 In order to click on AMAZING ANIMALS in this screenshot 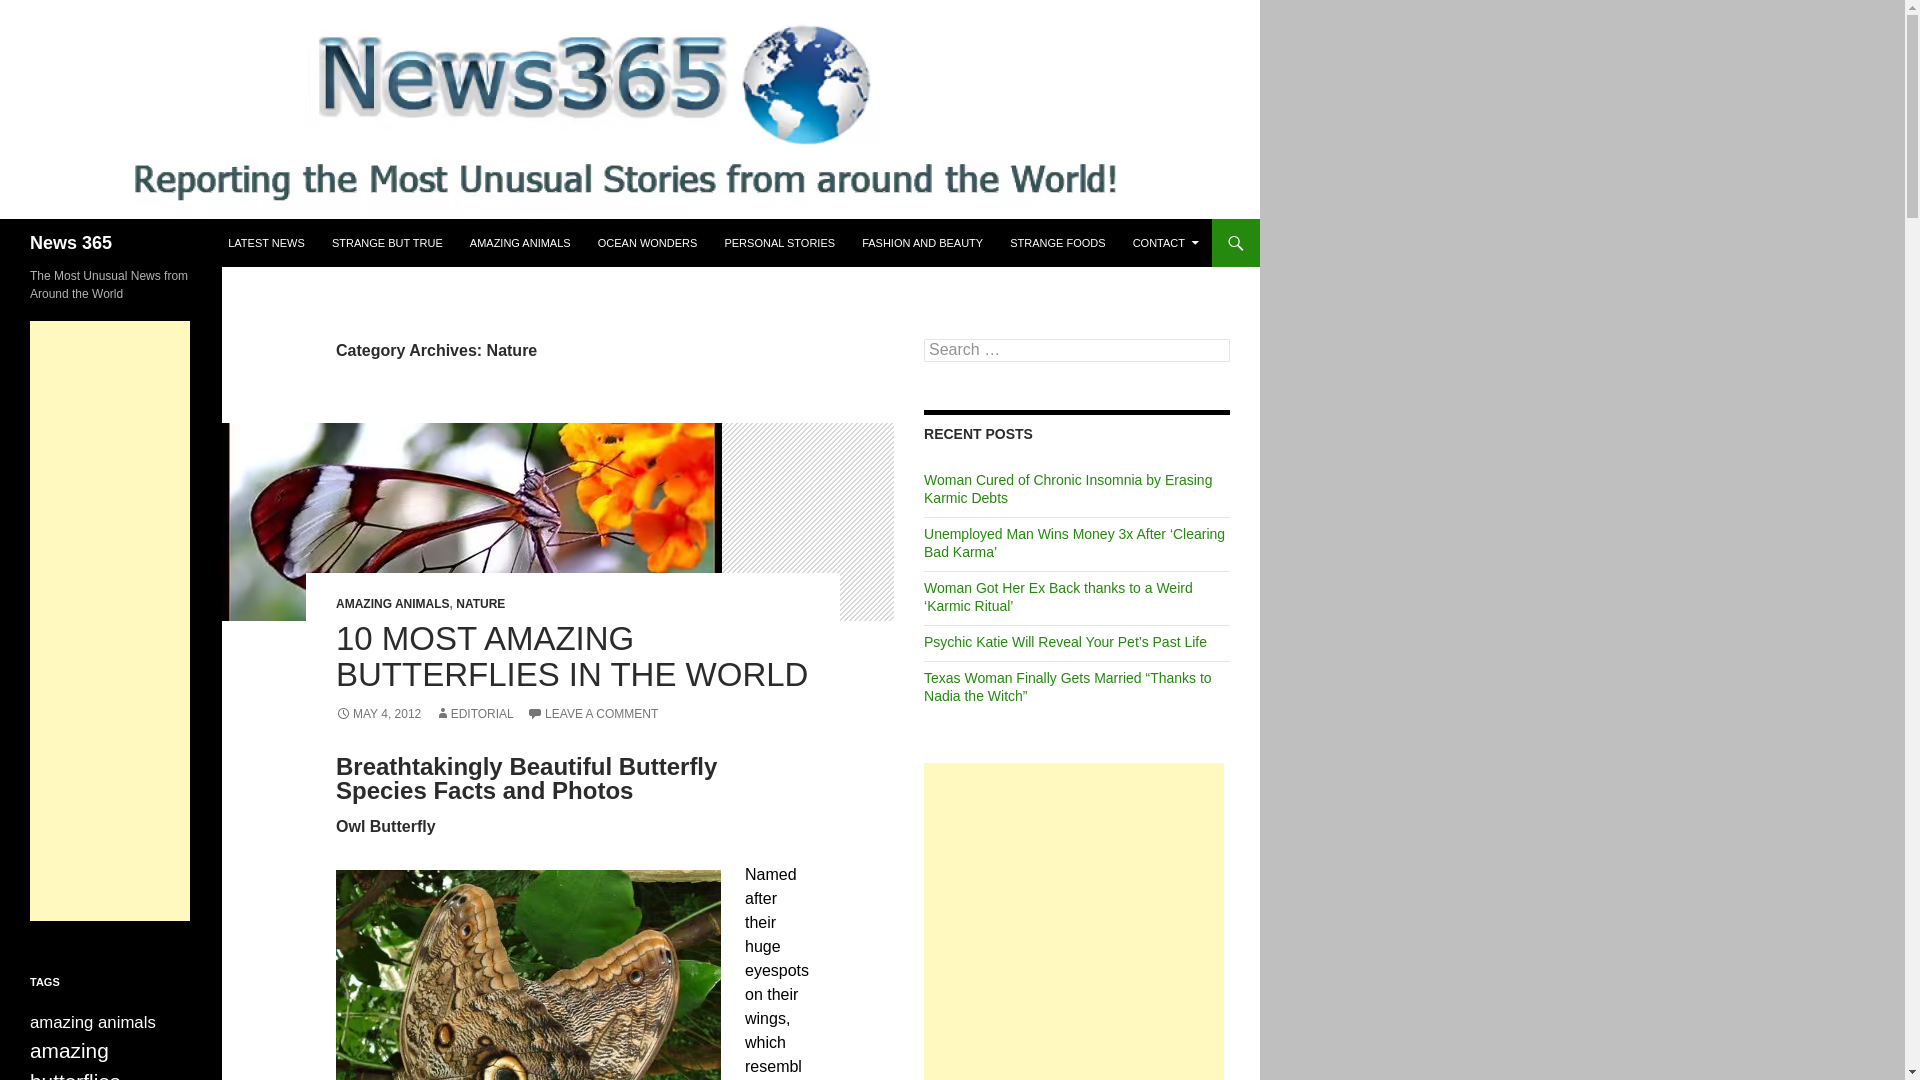, I will do `click(392, 604)`.